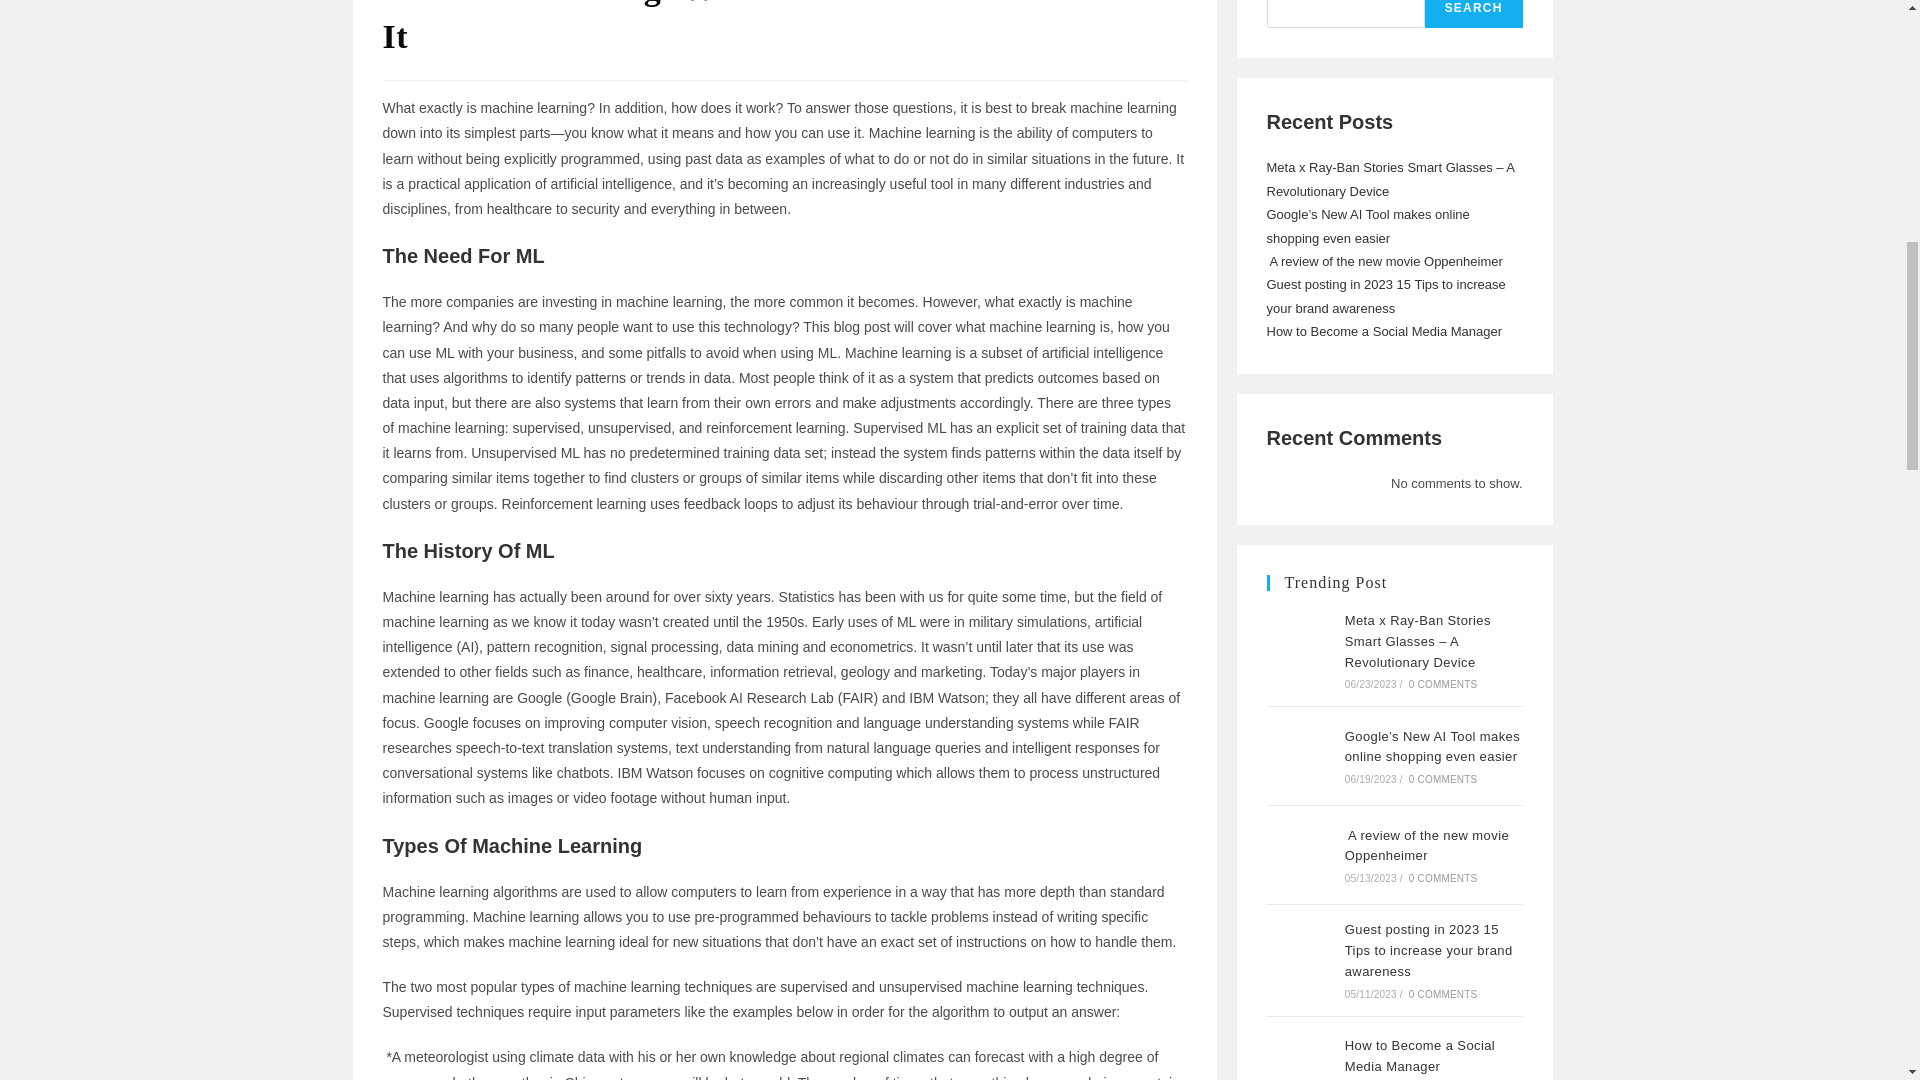 Image resolution: width=1920 pixels, height=1080 pixels. What do you see at coordinates (1427, 846) in the screenshot?
I see ` A review of the new movie Oppenheimer` at bounding box center [1427, 846].